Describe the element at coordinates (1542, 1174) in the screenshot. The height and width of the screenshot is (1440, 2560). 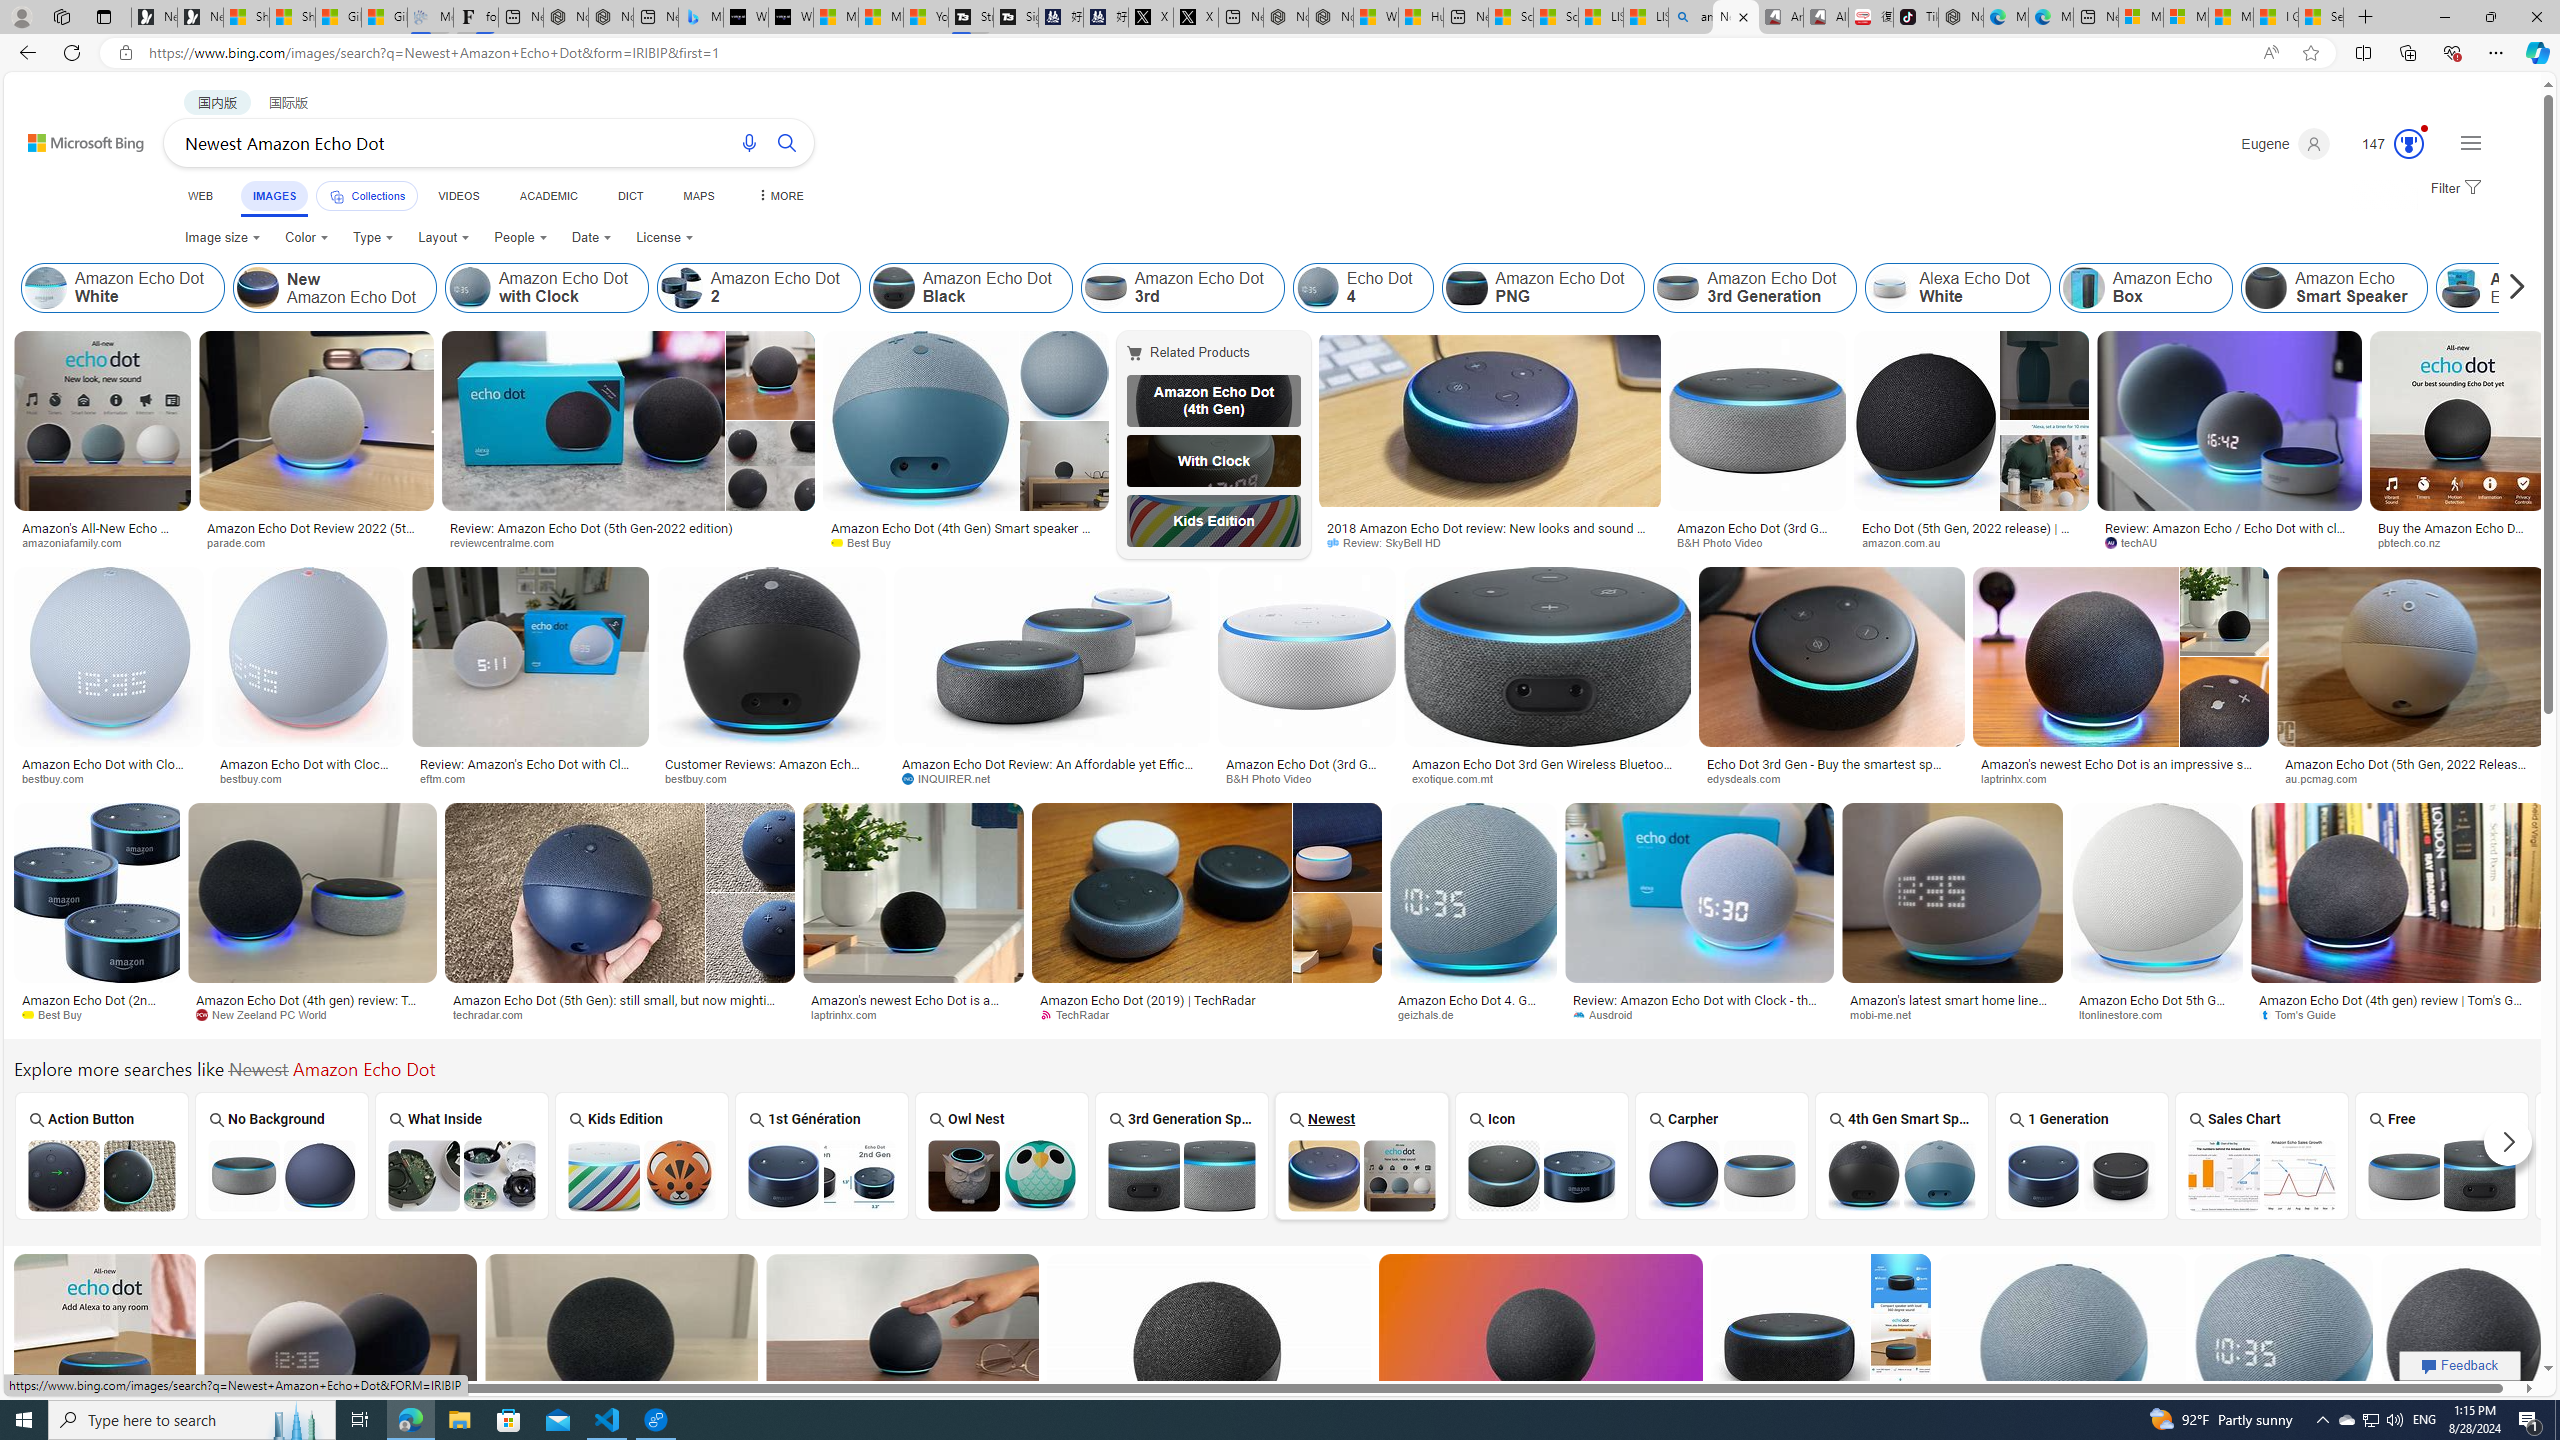
I see `Amazon Echo Dot Icon` at that location.